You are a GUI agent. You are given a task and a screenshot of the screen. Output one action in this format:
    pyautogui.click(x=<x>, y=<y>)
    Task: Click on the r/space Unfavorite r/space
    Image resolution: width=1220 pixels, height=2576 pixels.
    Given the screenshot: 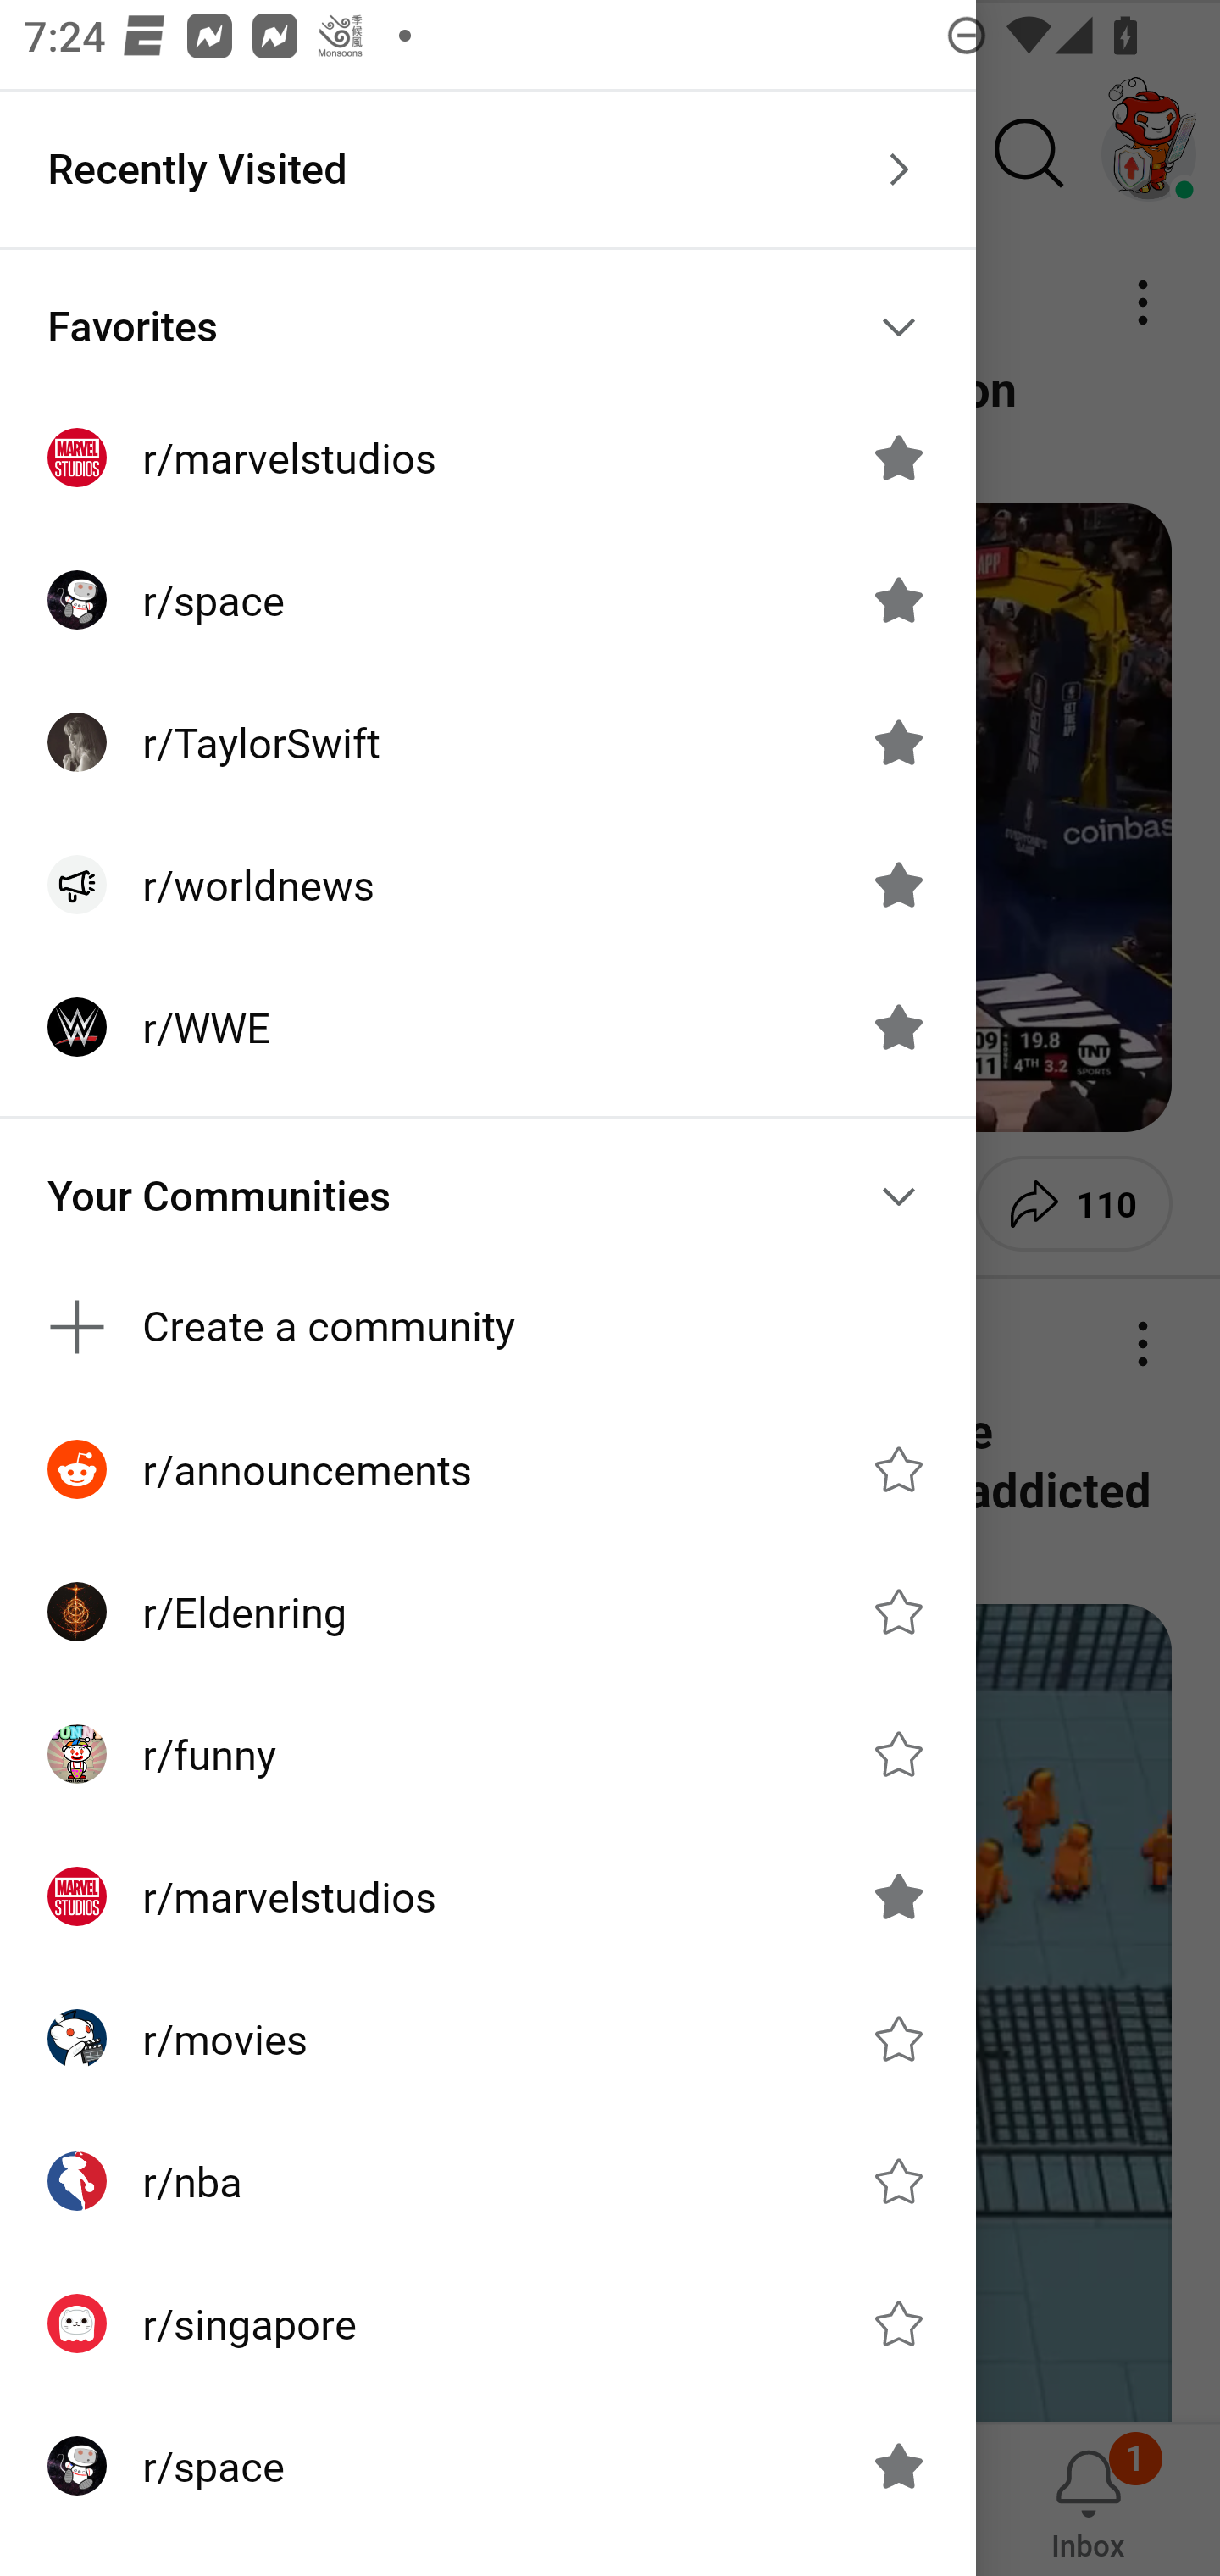 What is the action you would take?
    pyautogui.click(x=488, y=2466)
    